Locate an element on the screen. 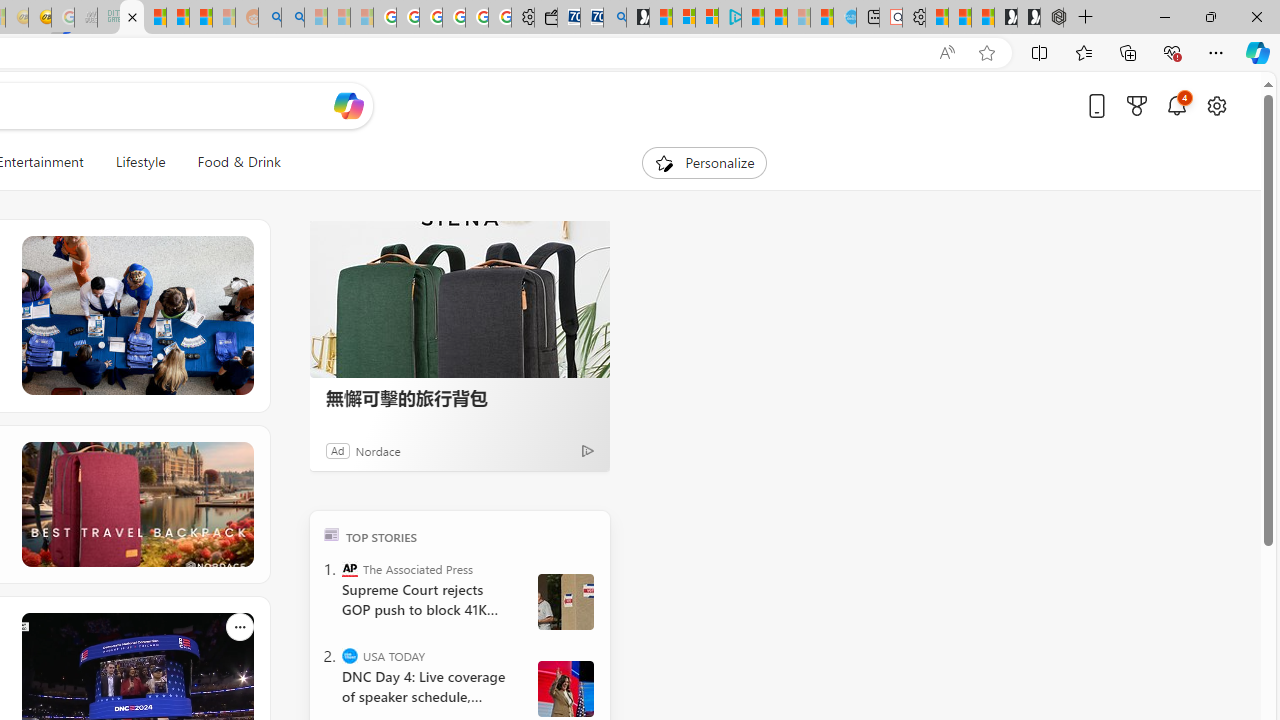 This screenshot has height=720, width=1280. Student Loan Update: Forgiveness Program Ends This Month is located at coordinates (200, 18).